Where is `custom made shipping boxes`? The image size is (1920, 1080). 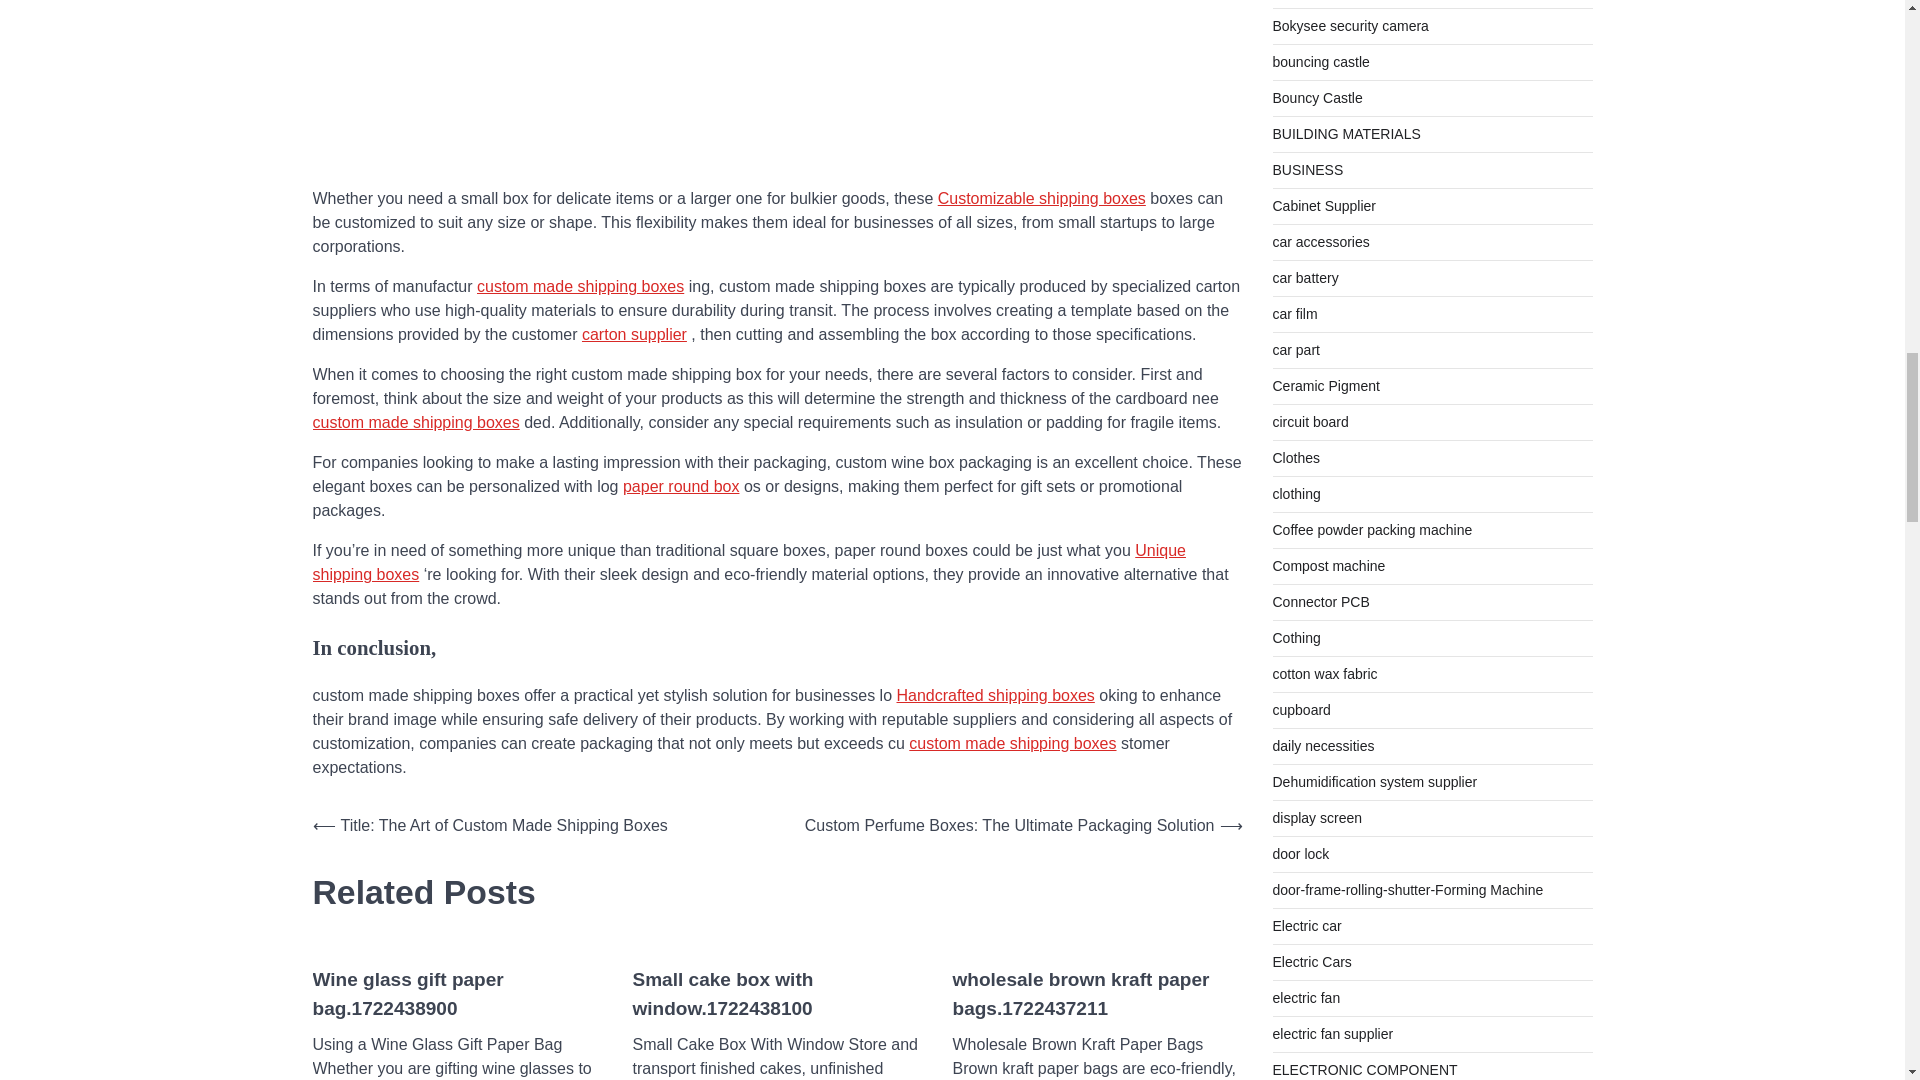 custom made shipping boxes is located at coordinates (414, 422).